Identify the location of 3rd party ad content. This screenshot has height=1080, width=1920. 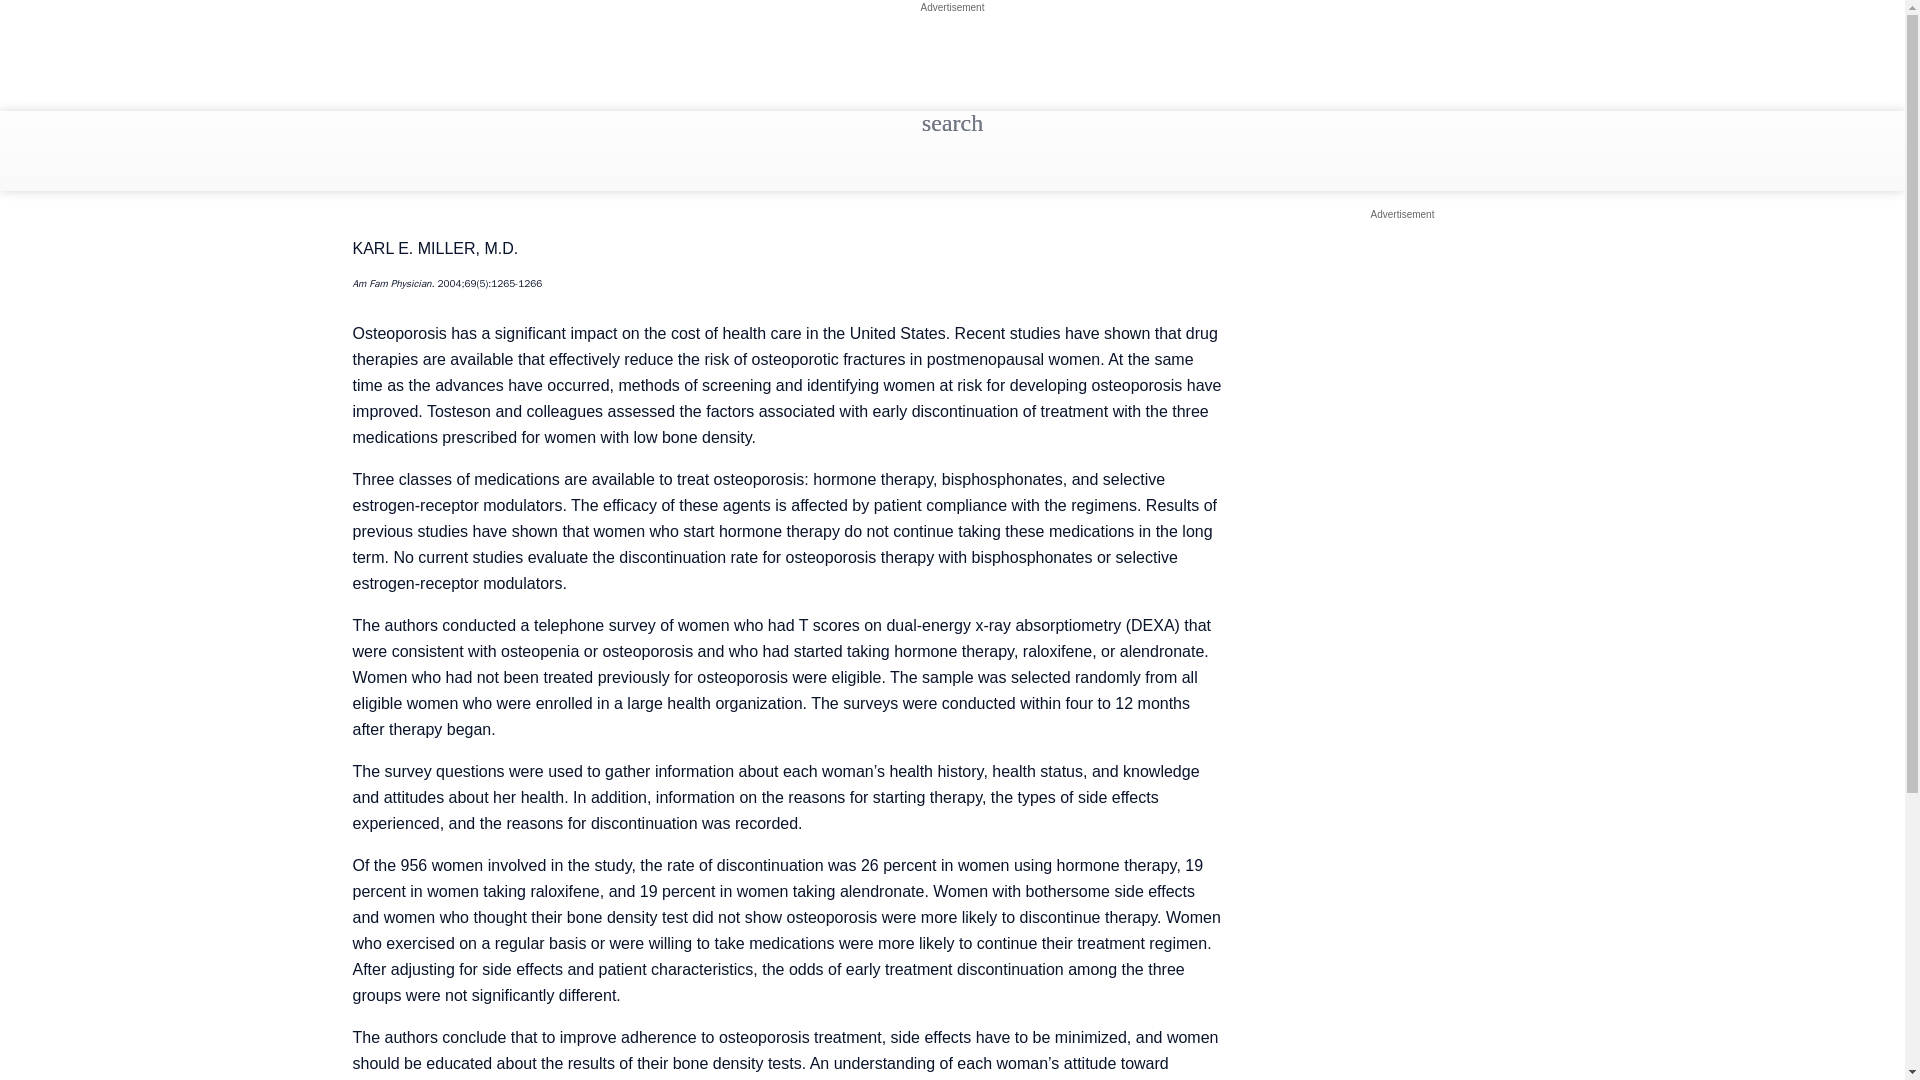
(951, 66).